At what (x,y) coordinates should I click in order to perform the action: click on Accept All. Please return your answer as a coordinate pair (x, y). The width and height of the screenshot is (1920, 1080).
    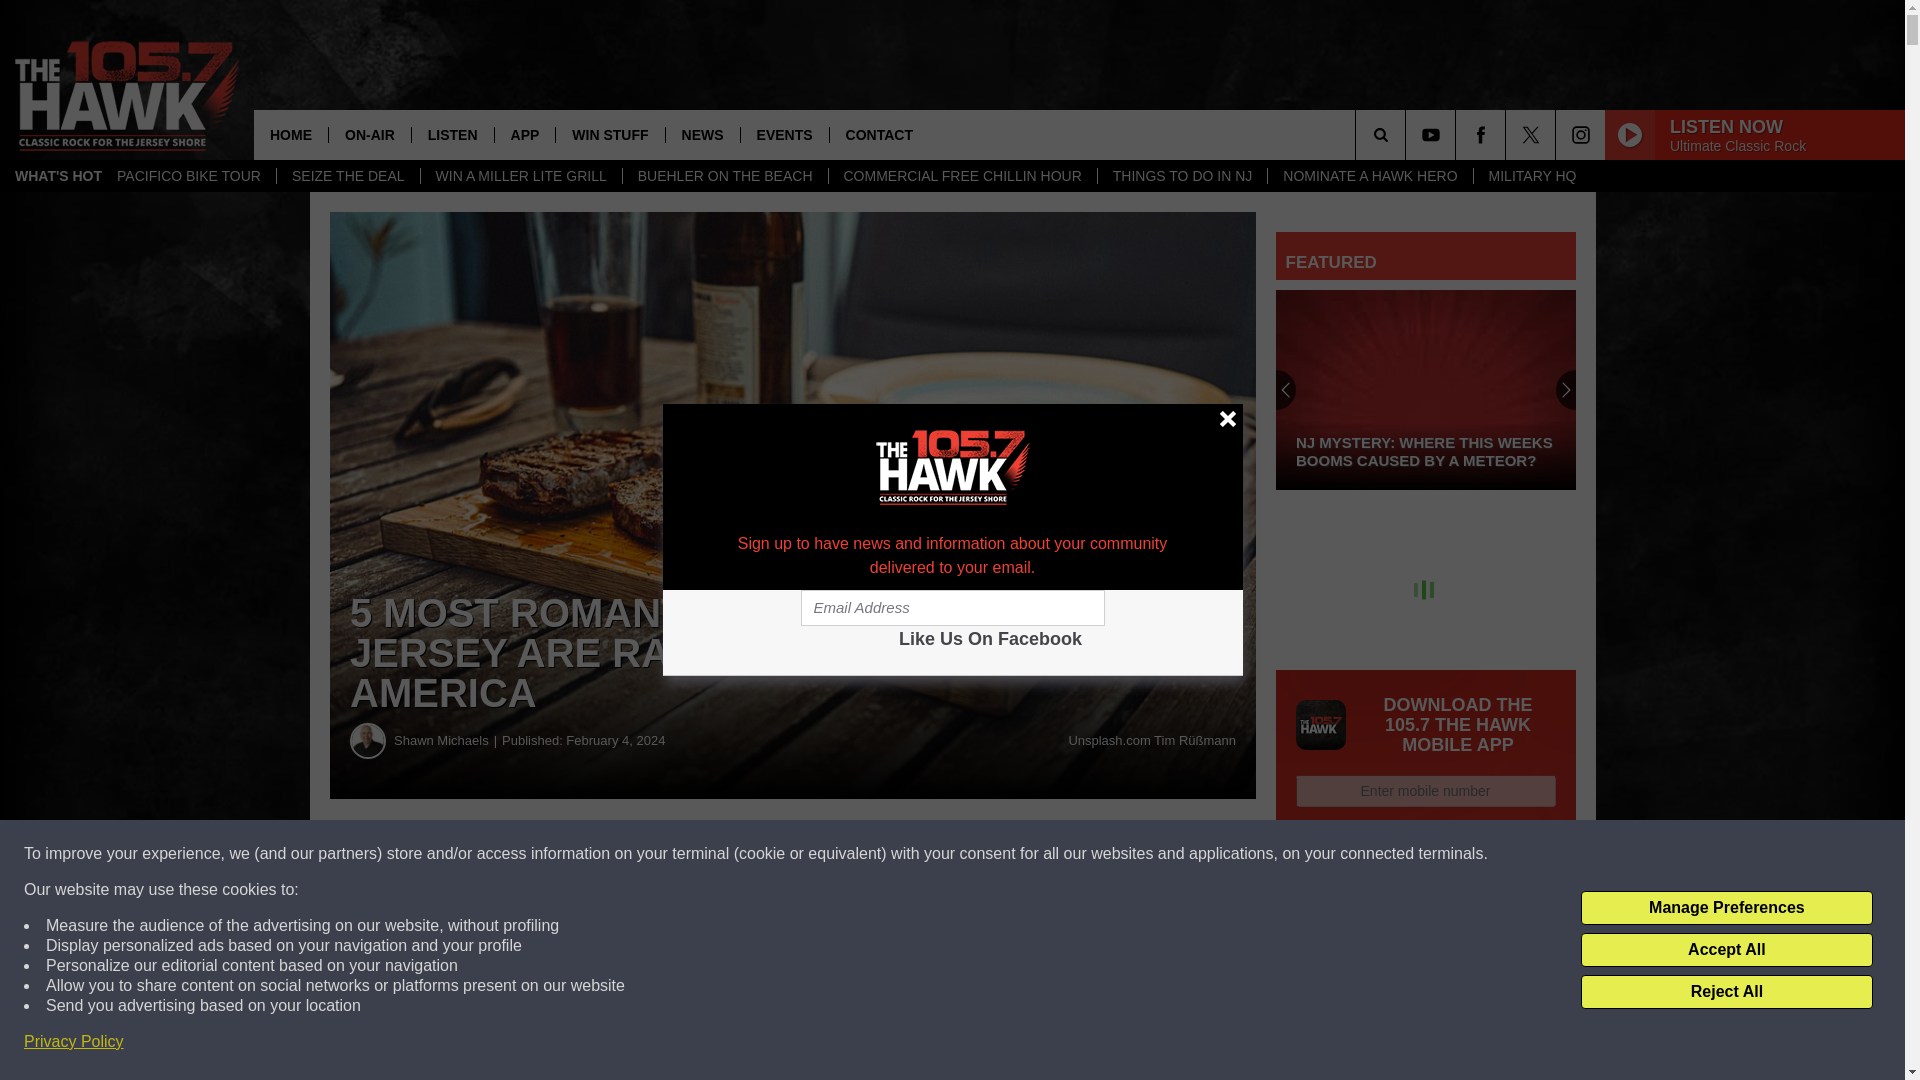
    Looking at the image, I should click on (1726, 950).